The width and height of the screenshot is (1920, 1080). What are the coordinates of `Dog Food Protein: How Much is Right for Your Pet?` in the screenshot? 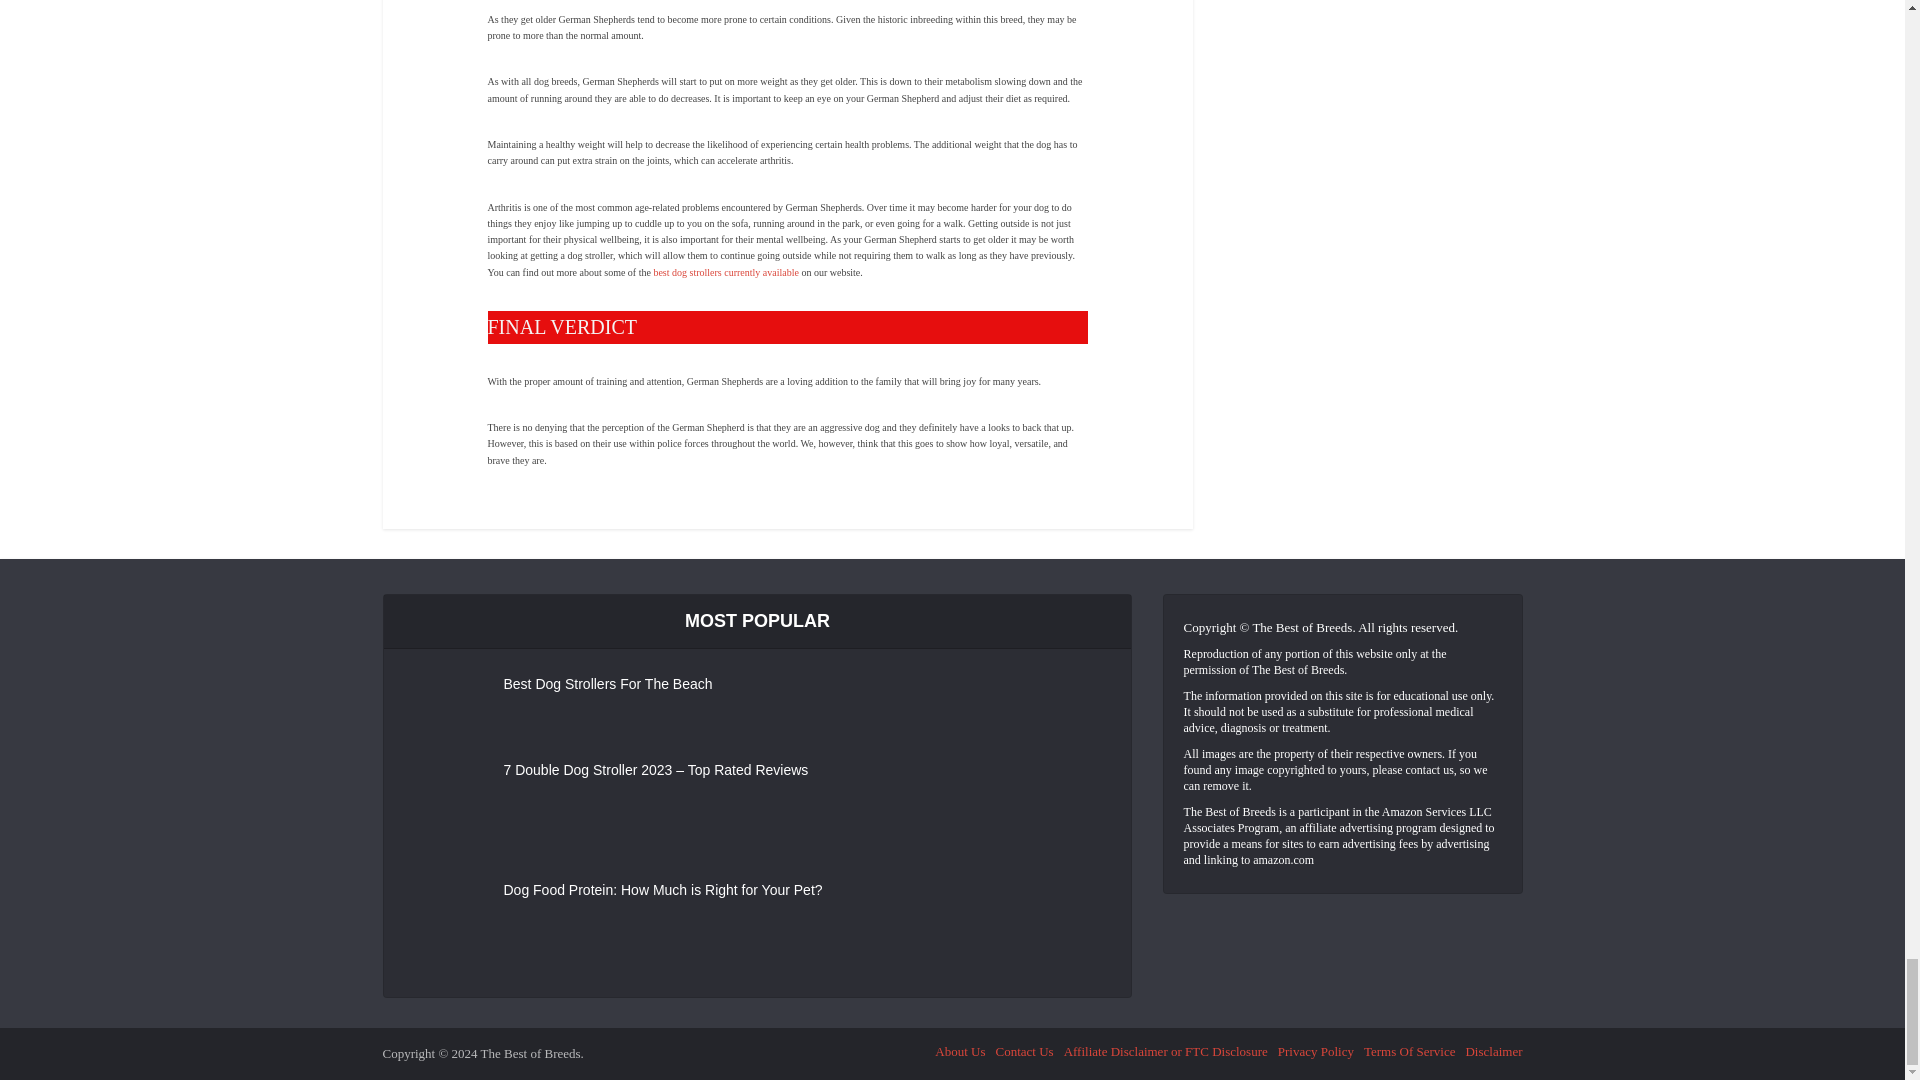 It's located at (702, 886).